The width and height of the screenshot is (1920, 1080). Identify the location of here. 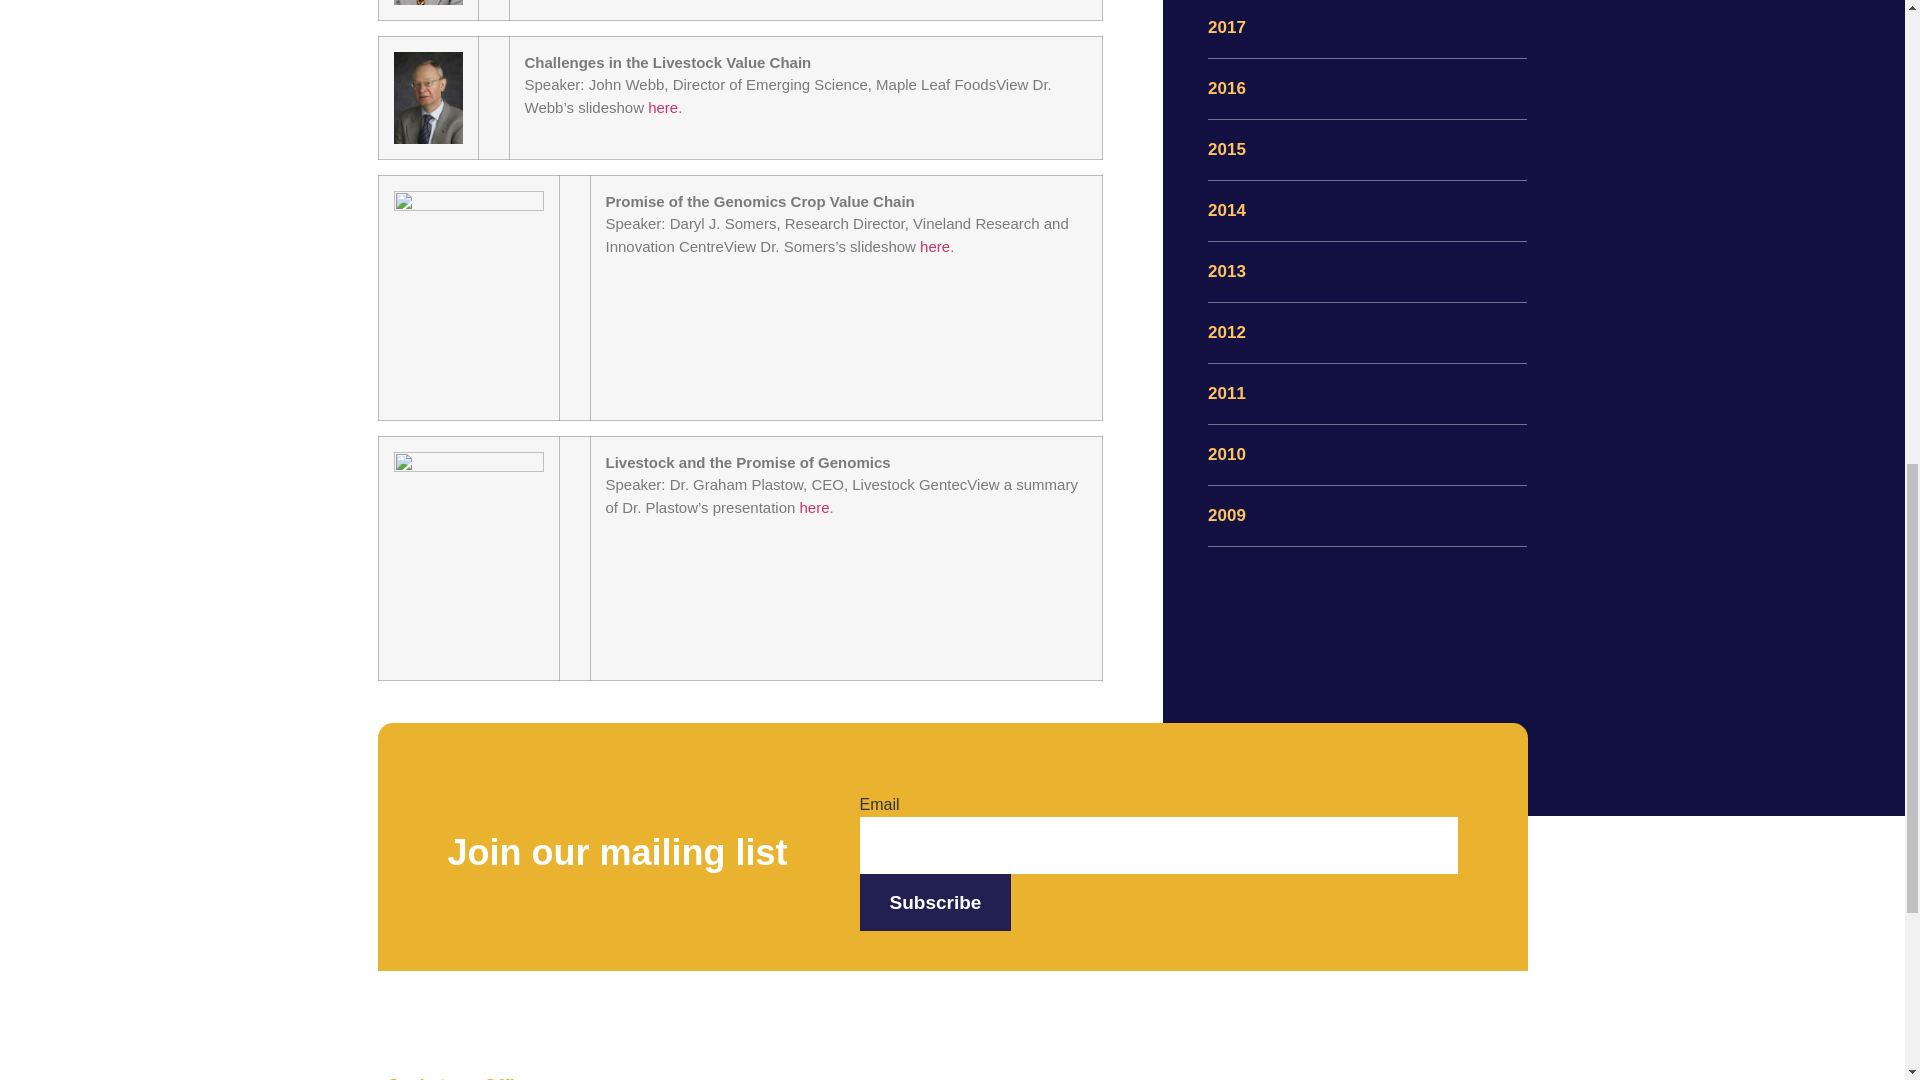
(814, 507).